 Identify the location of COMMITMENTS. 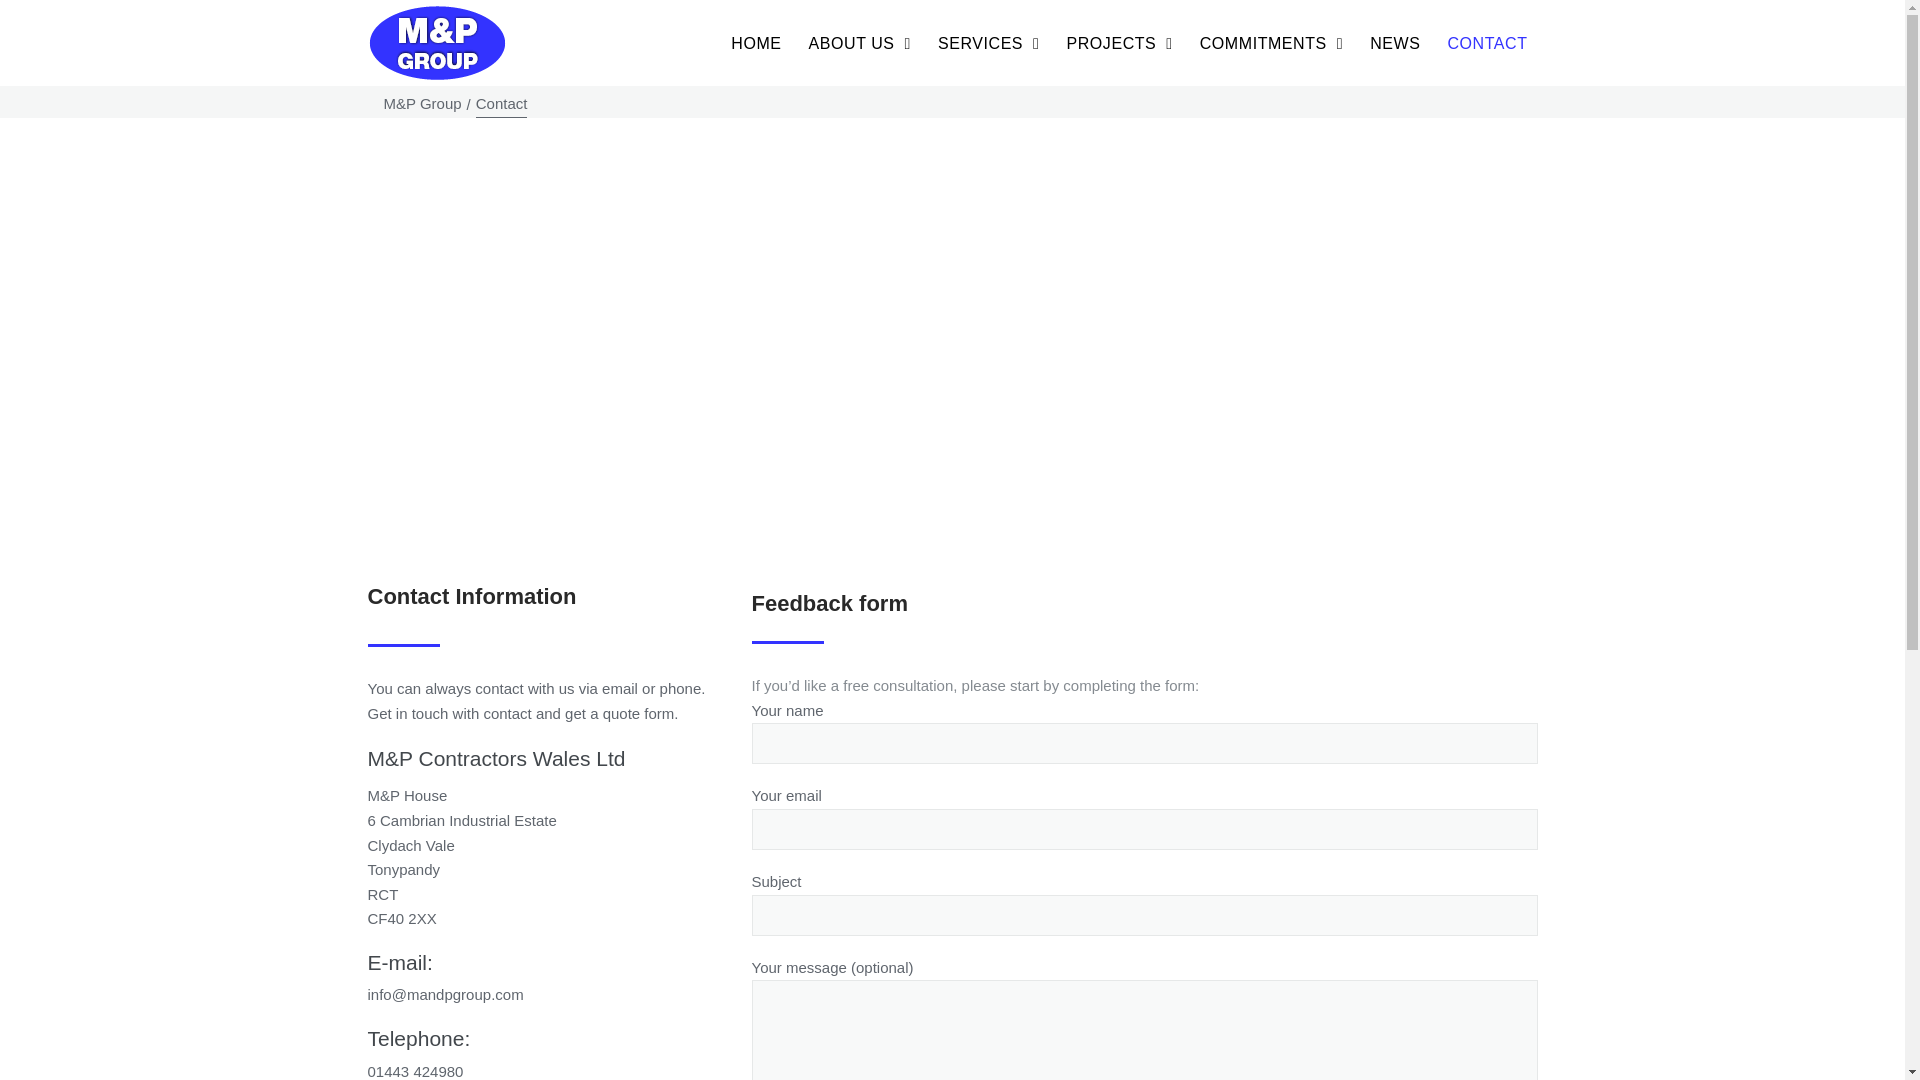
(1270, 43).